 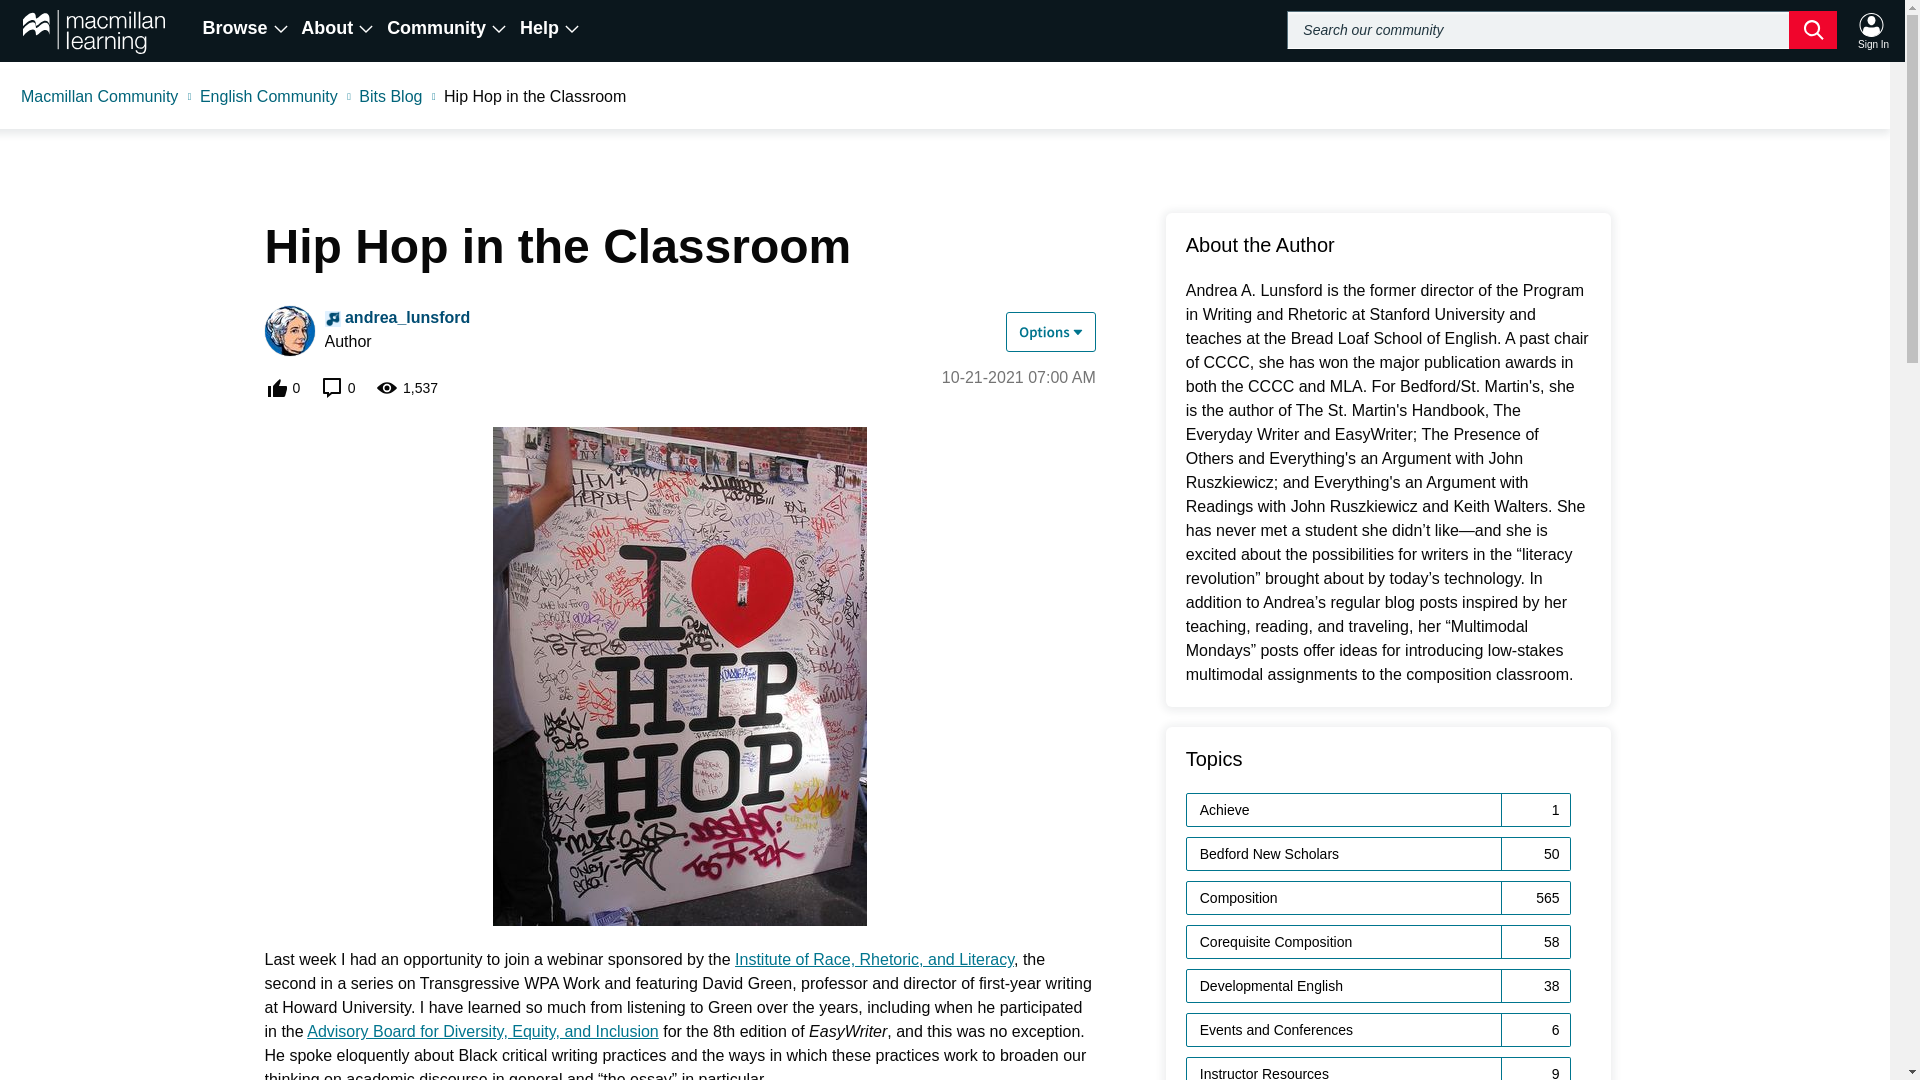 I want to click on Author, so click(x=332, y=319).